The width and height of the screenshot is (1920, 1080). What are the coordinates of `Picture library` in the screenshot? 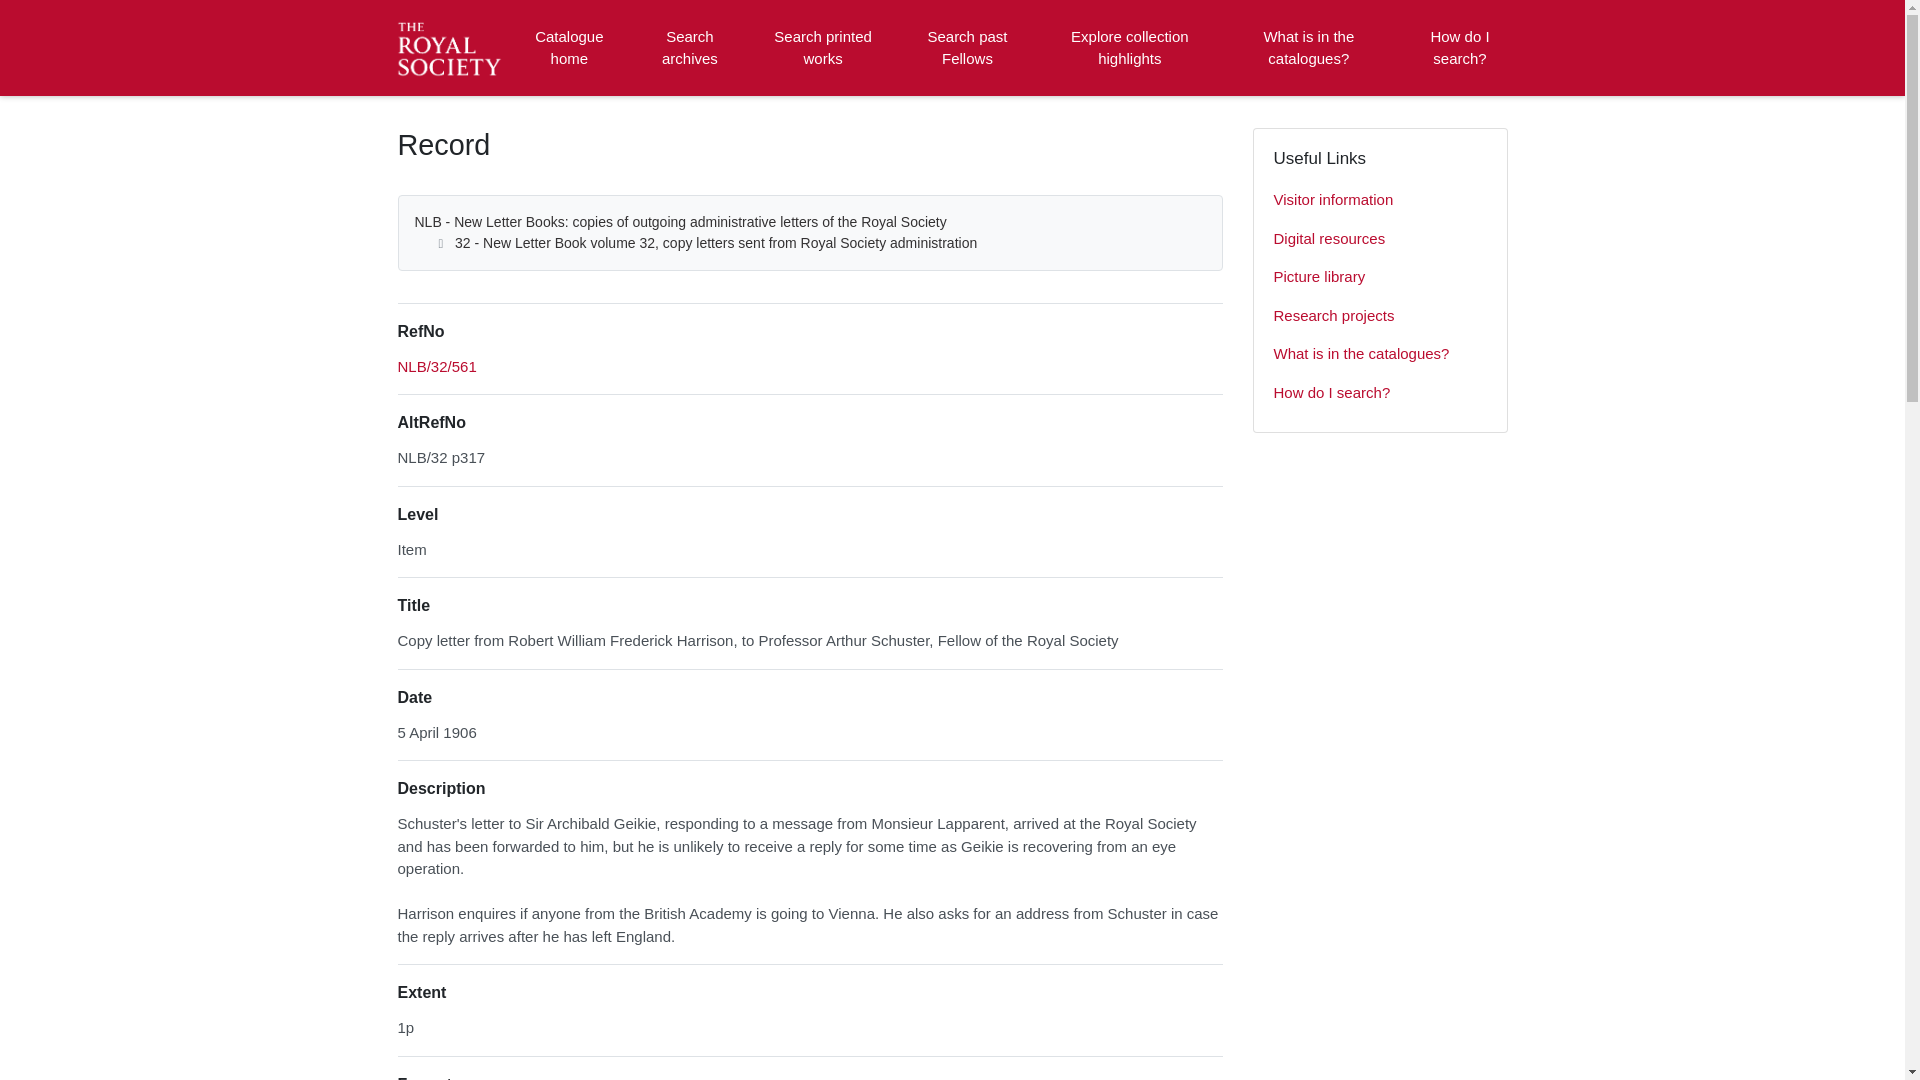 It's located at (1380, 278).